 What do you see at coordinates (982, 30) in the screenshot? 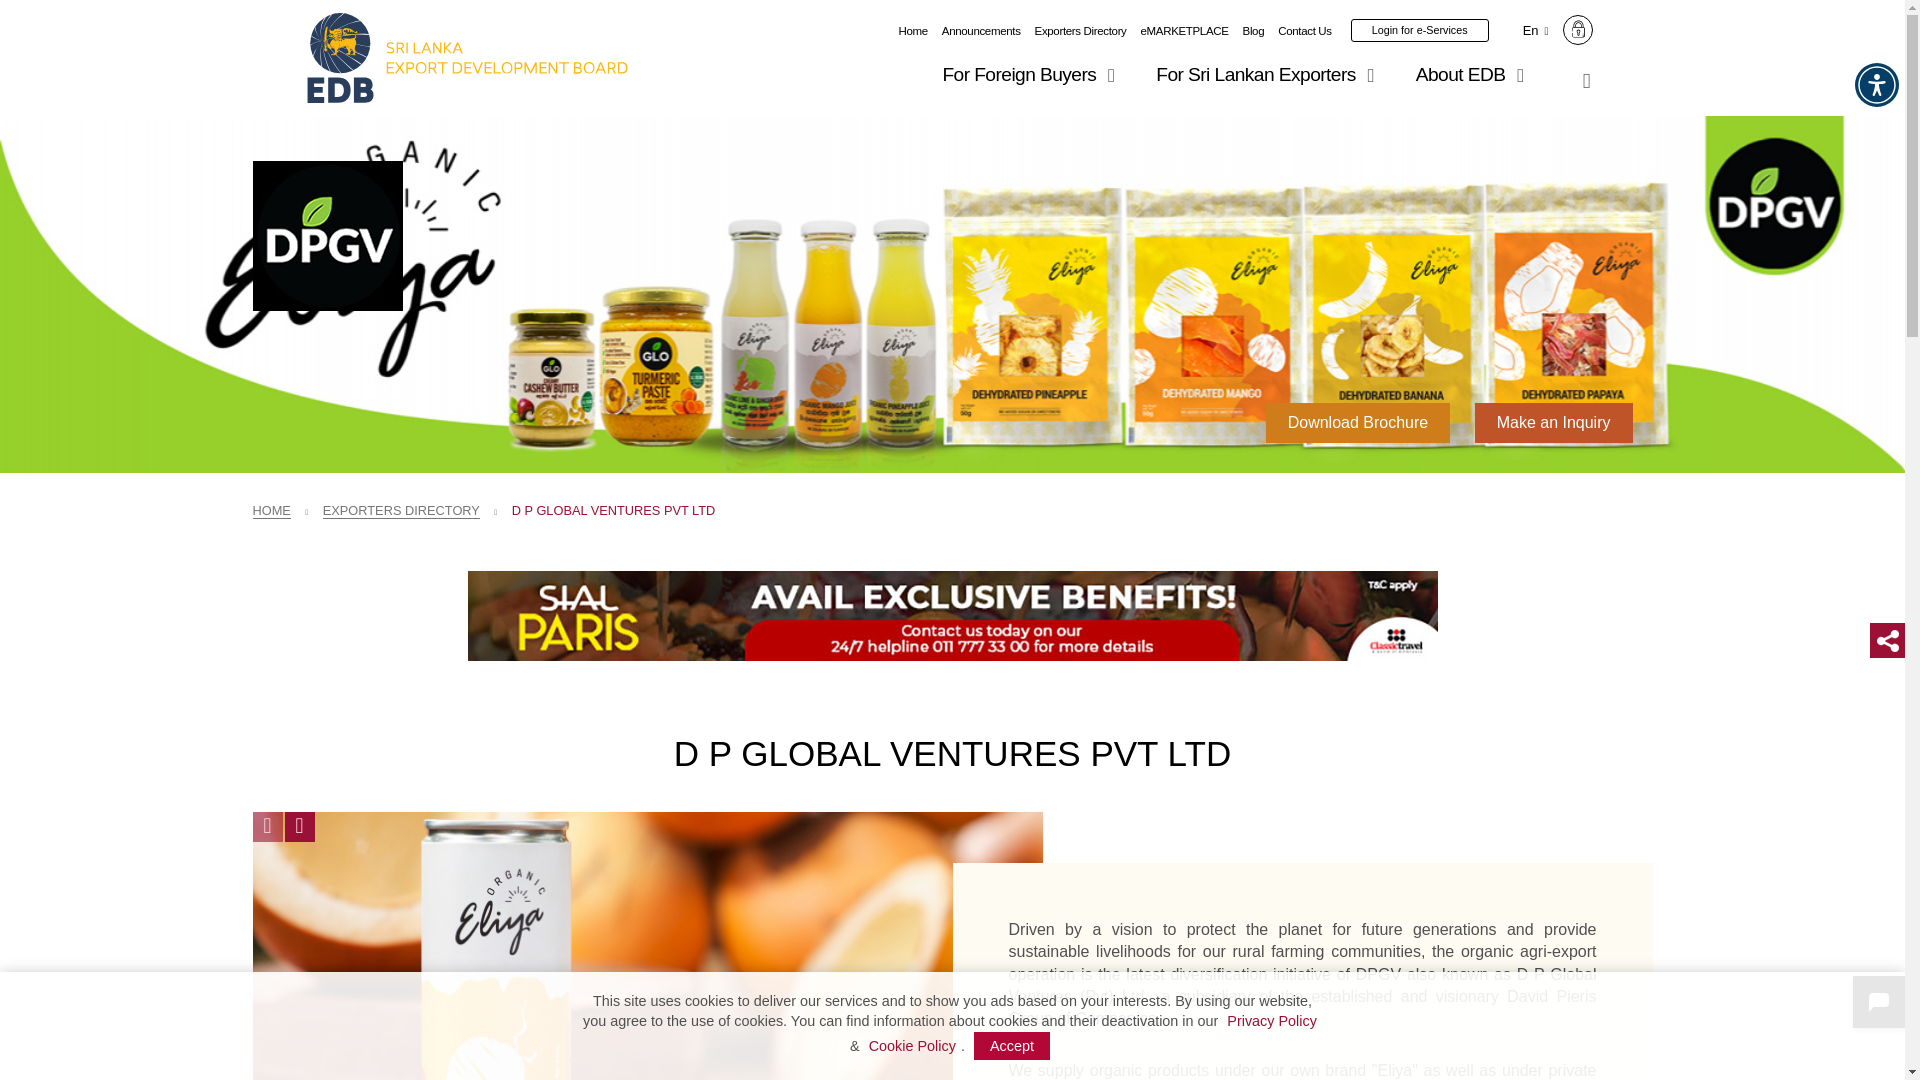
I see `Announcements` at bounding box center [982, 30].